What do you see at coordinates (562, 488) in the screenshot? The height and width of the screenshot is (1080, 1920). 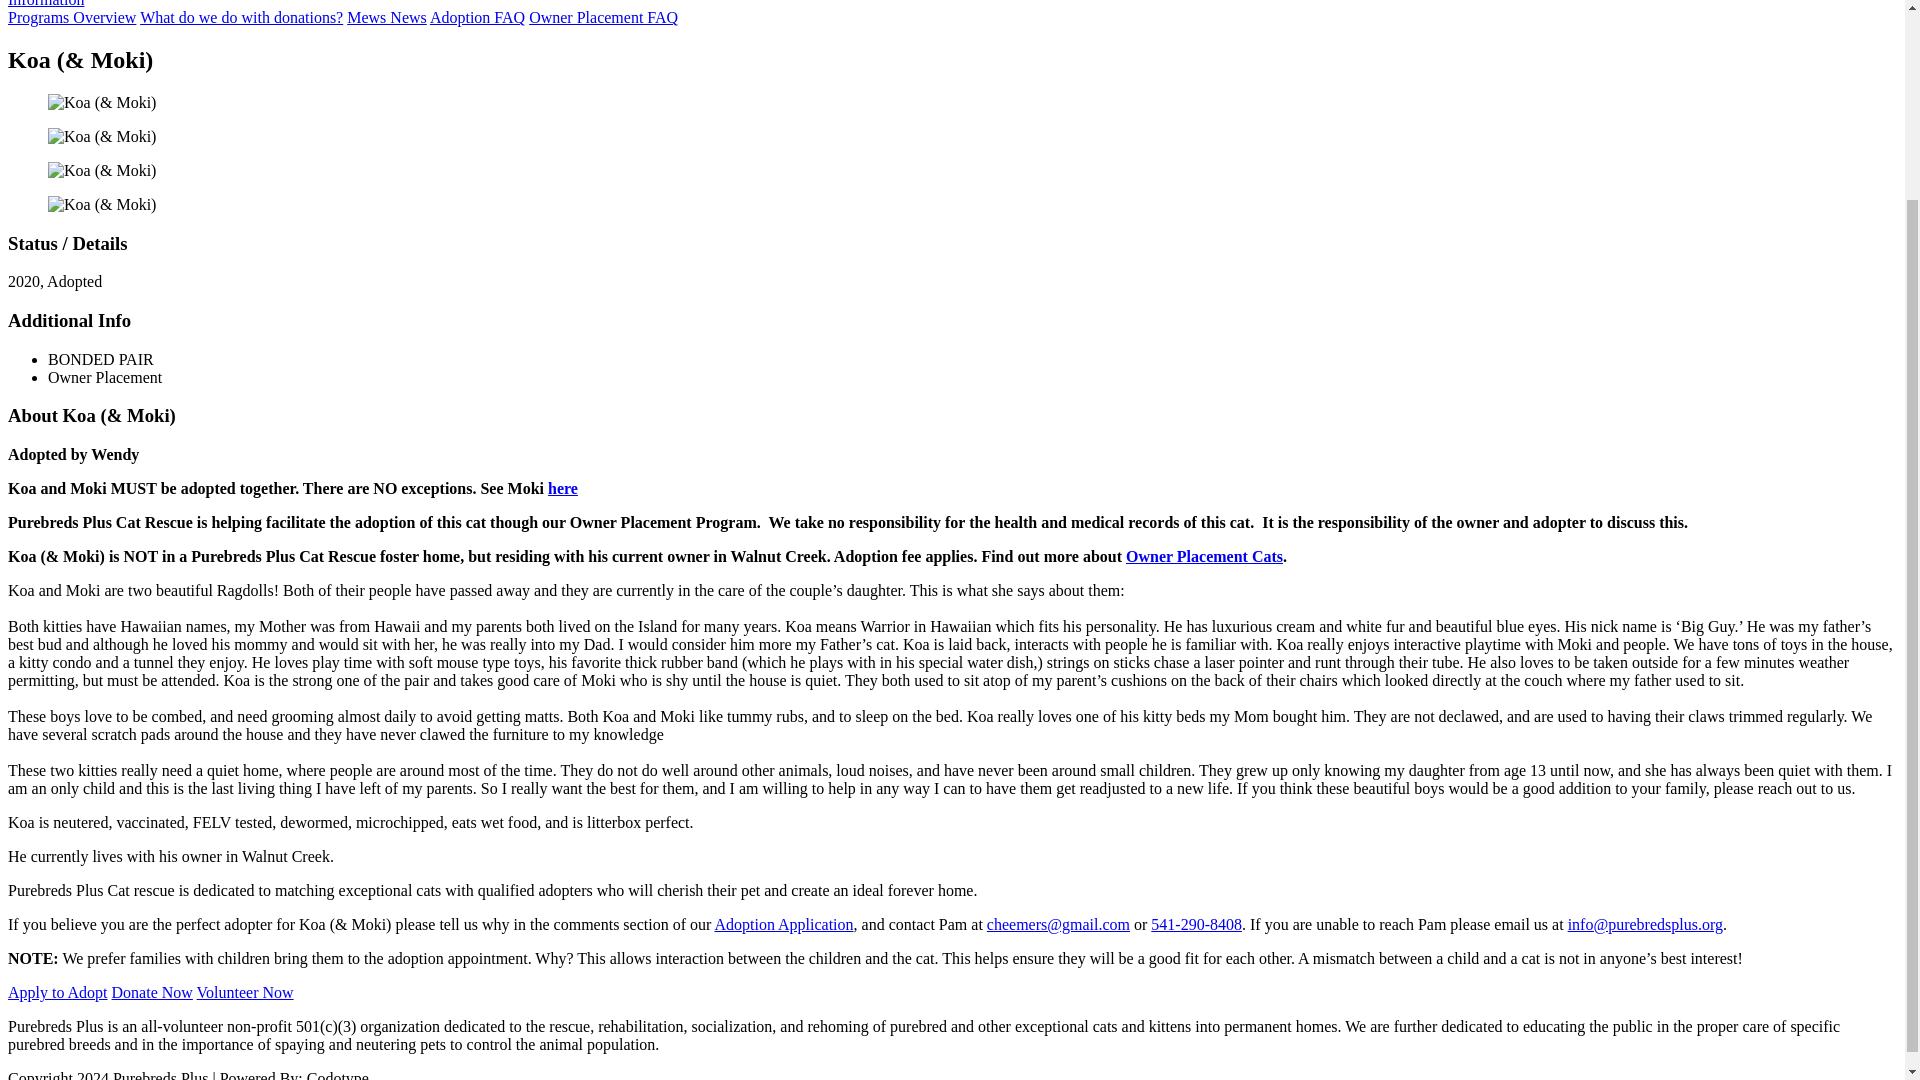 I see `here` at bounding box center [562, 488].